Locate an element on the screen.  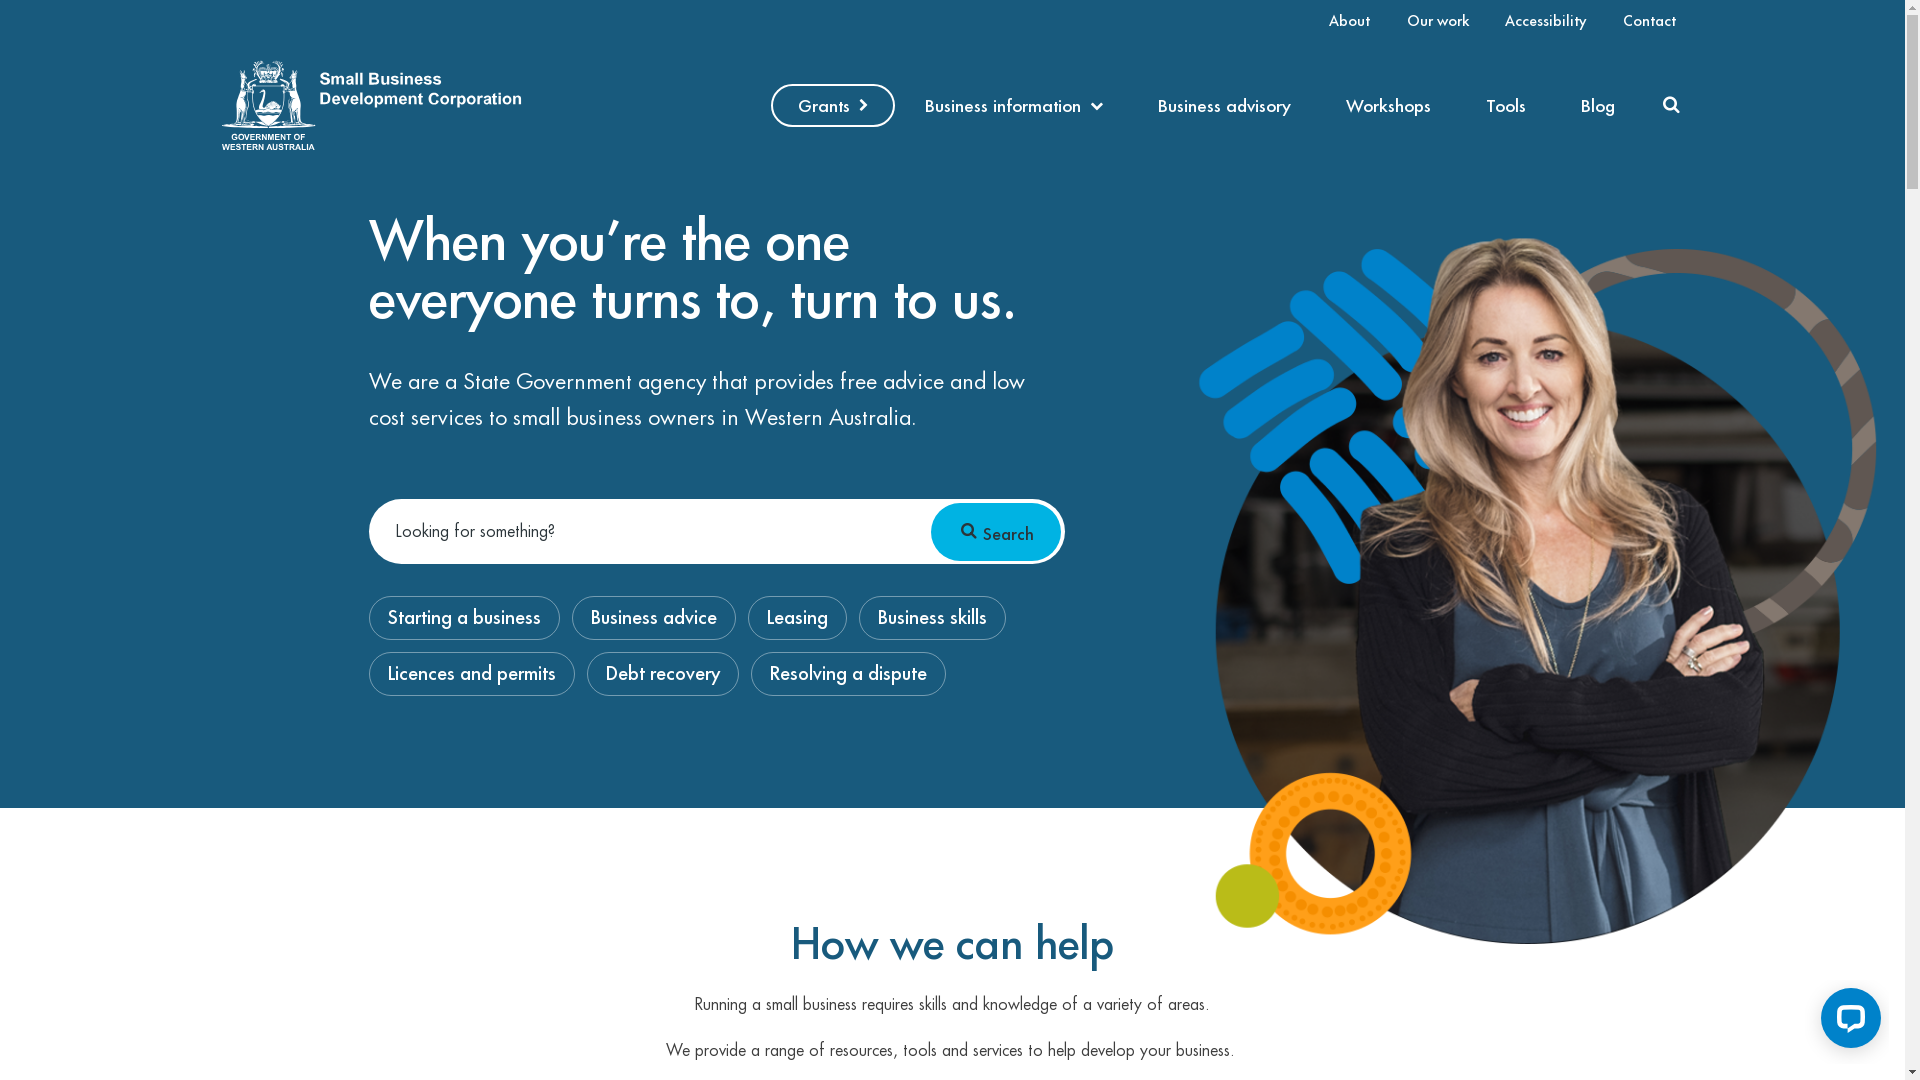
Resolving a dispute is located at coordinates (848, 674).